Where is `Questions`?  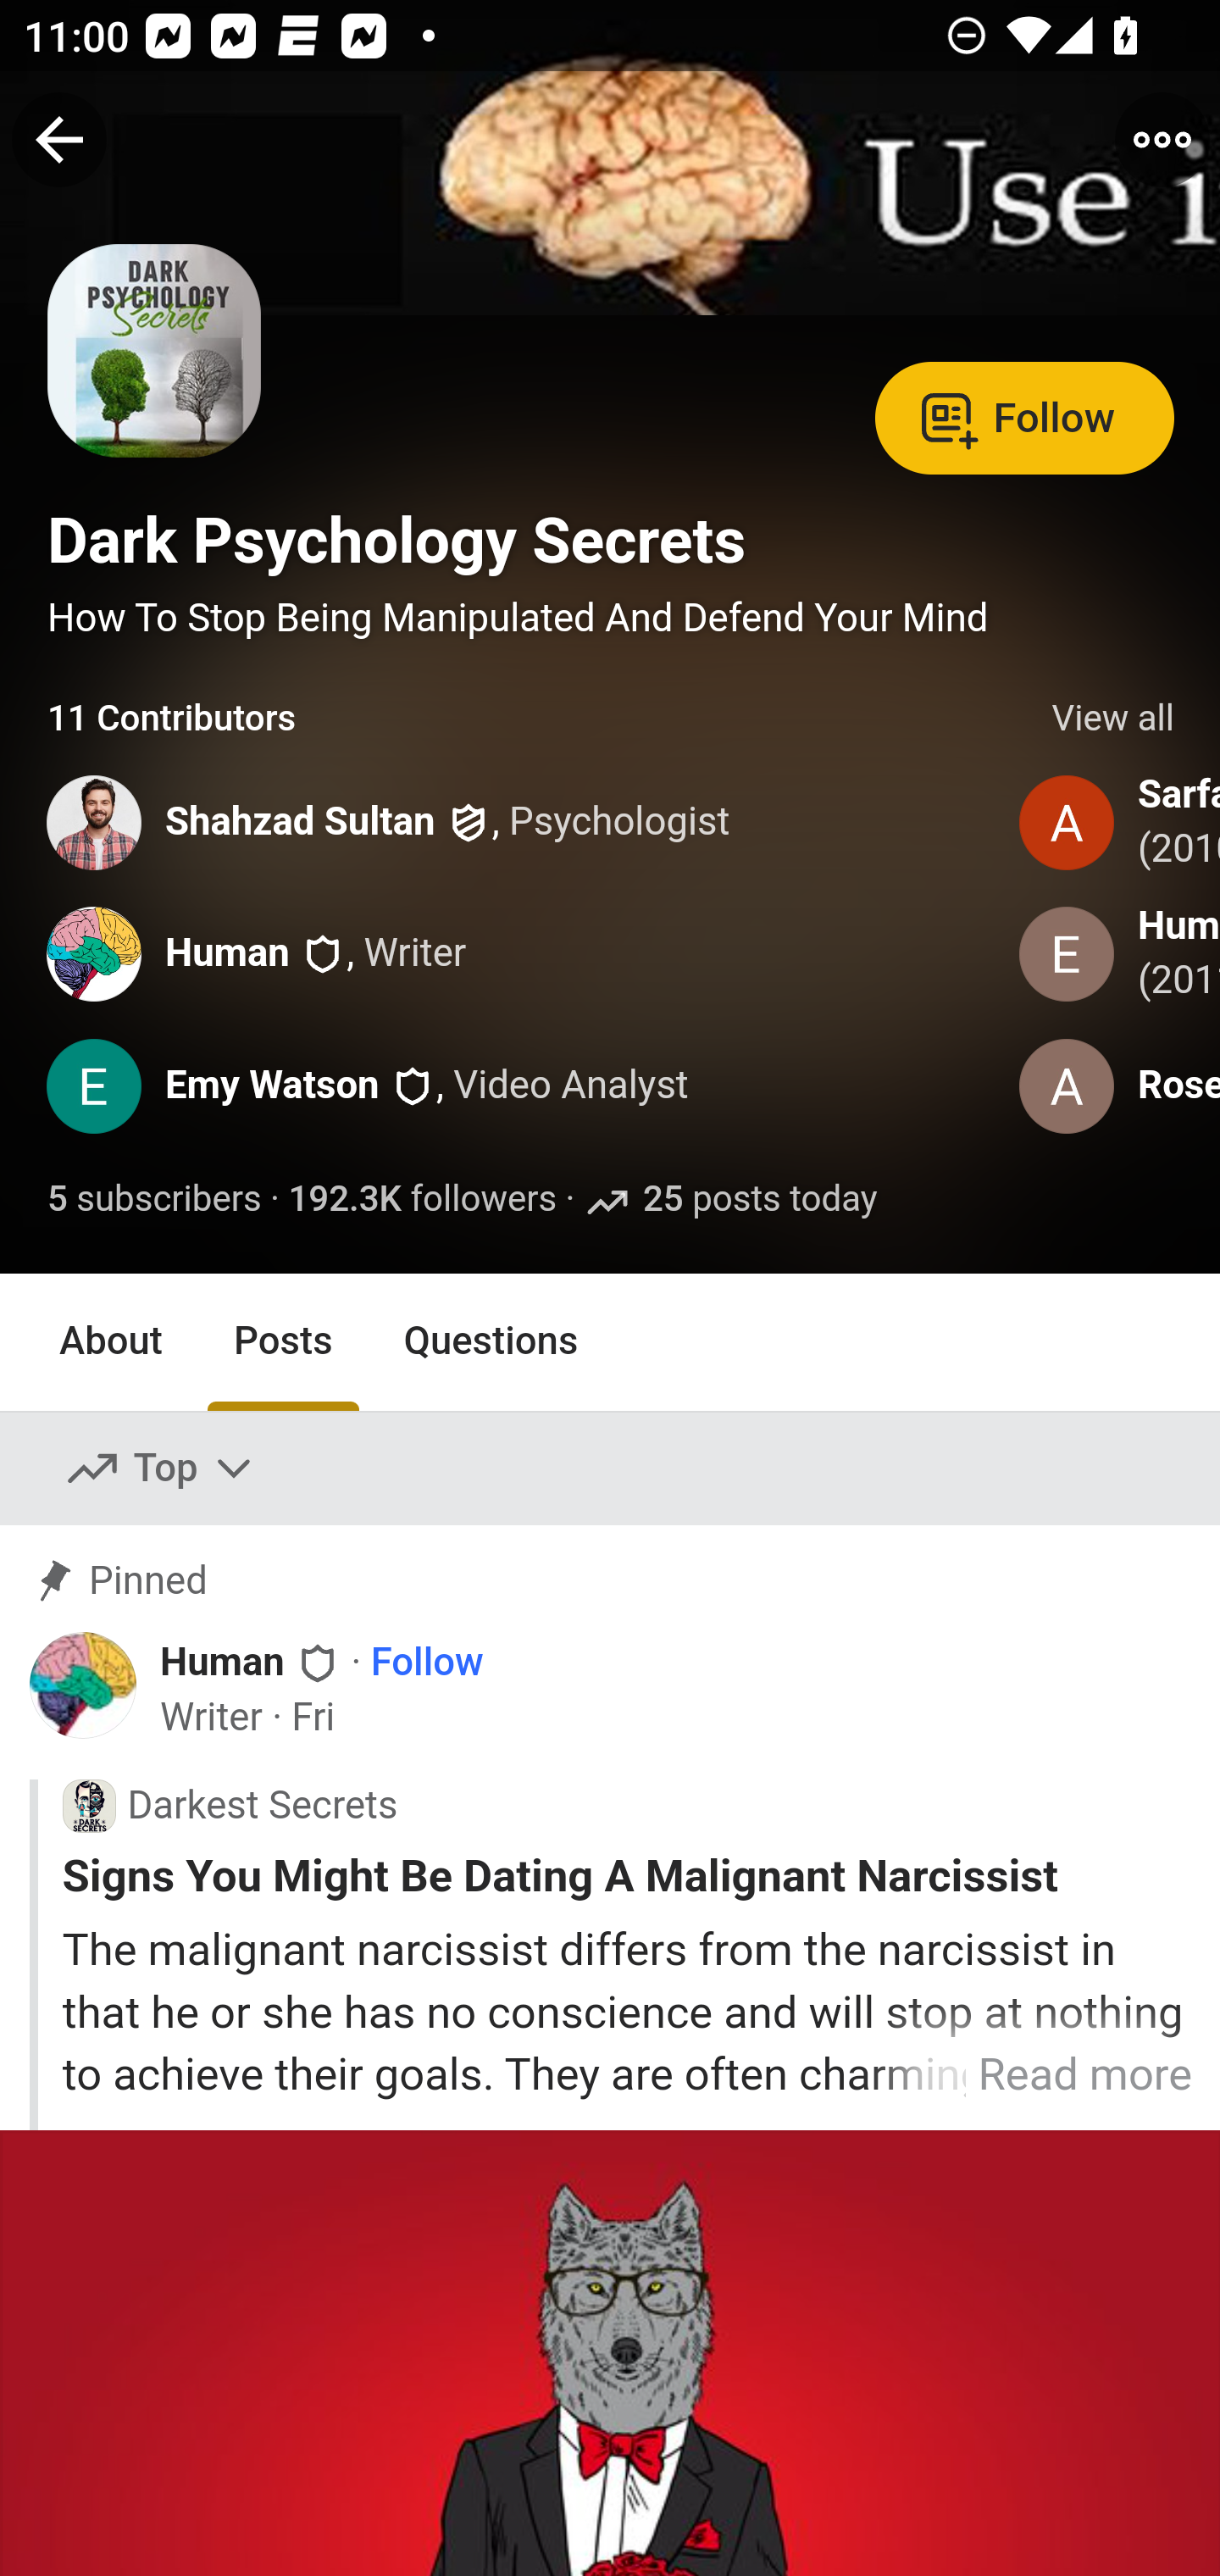
Questions is located at coordinates (491, 1341).